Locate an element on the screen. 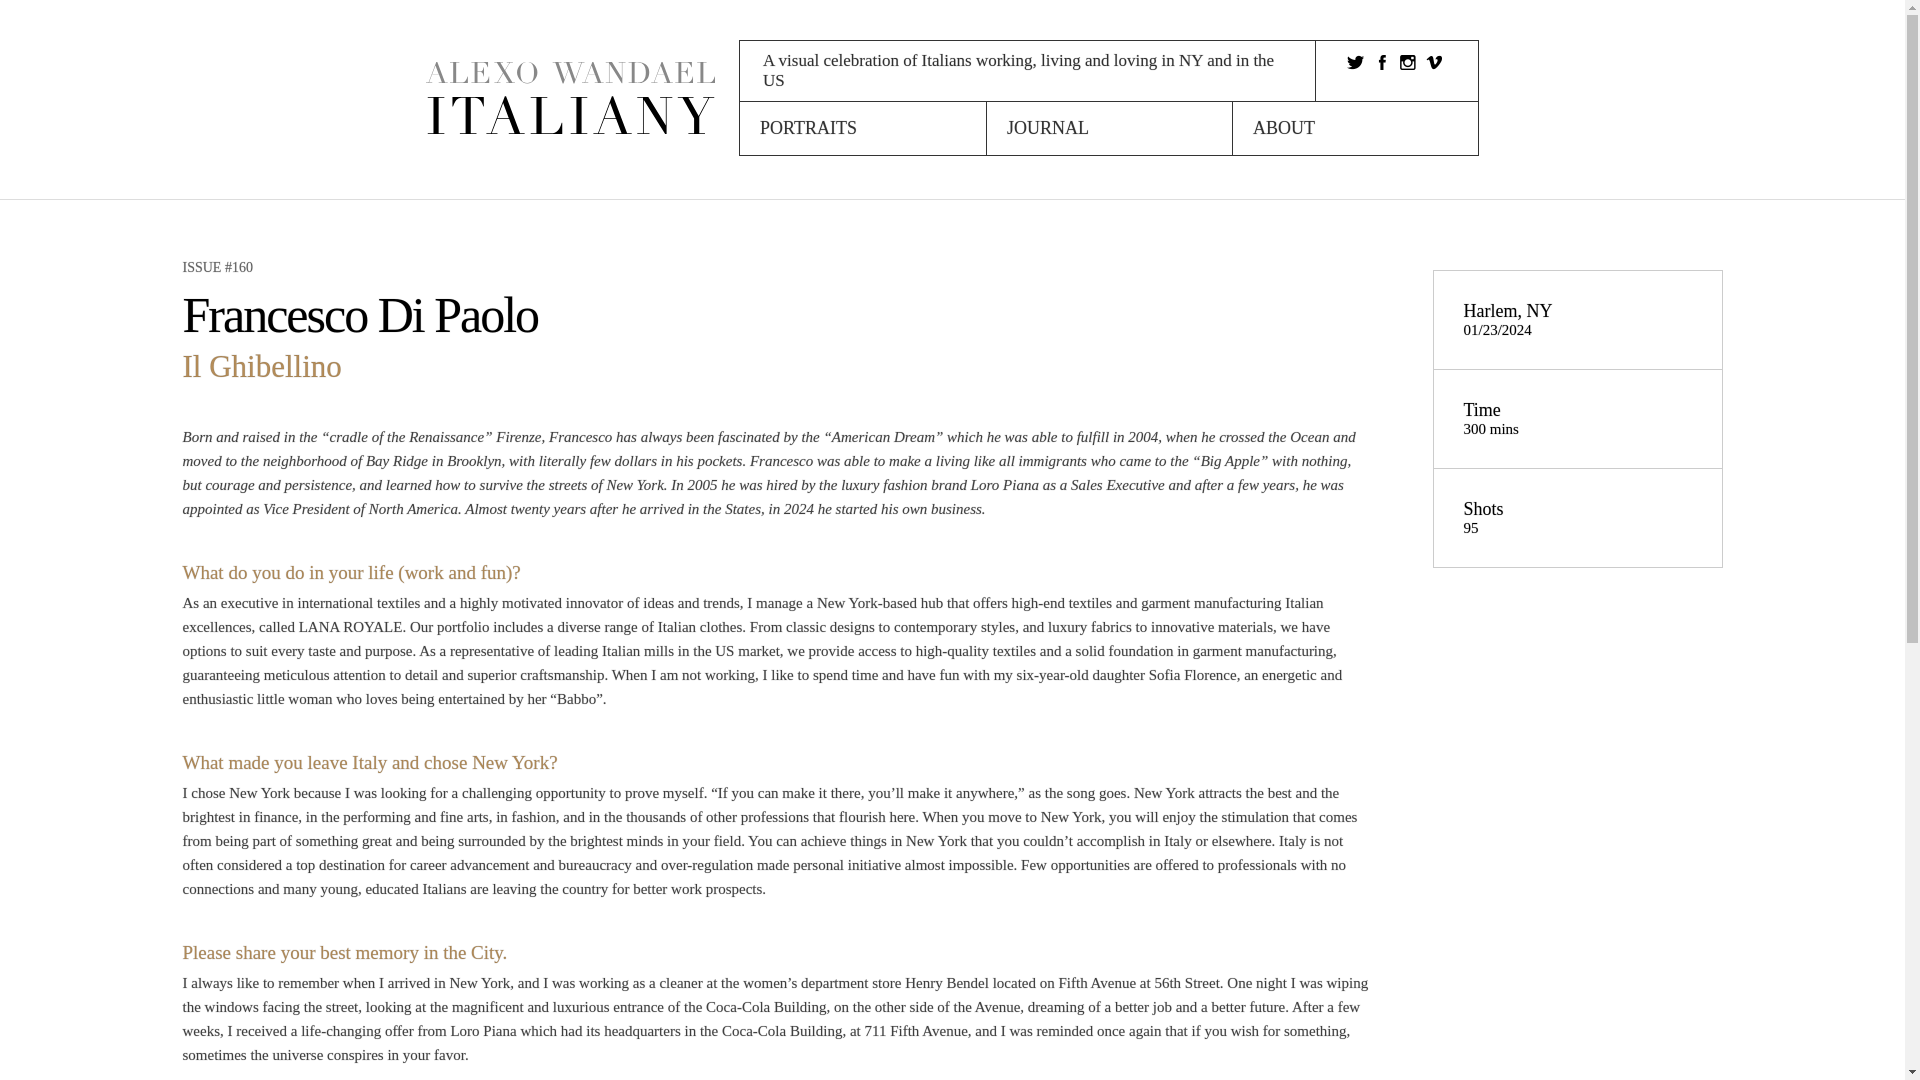 The height and width of the screenshot is (1080, 1920). JOURNAL is located at coordinates (1109, 128).